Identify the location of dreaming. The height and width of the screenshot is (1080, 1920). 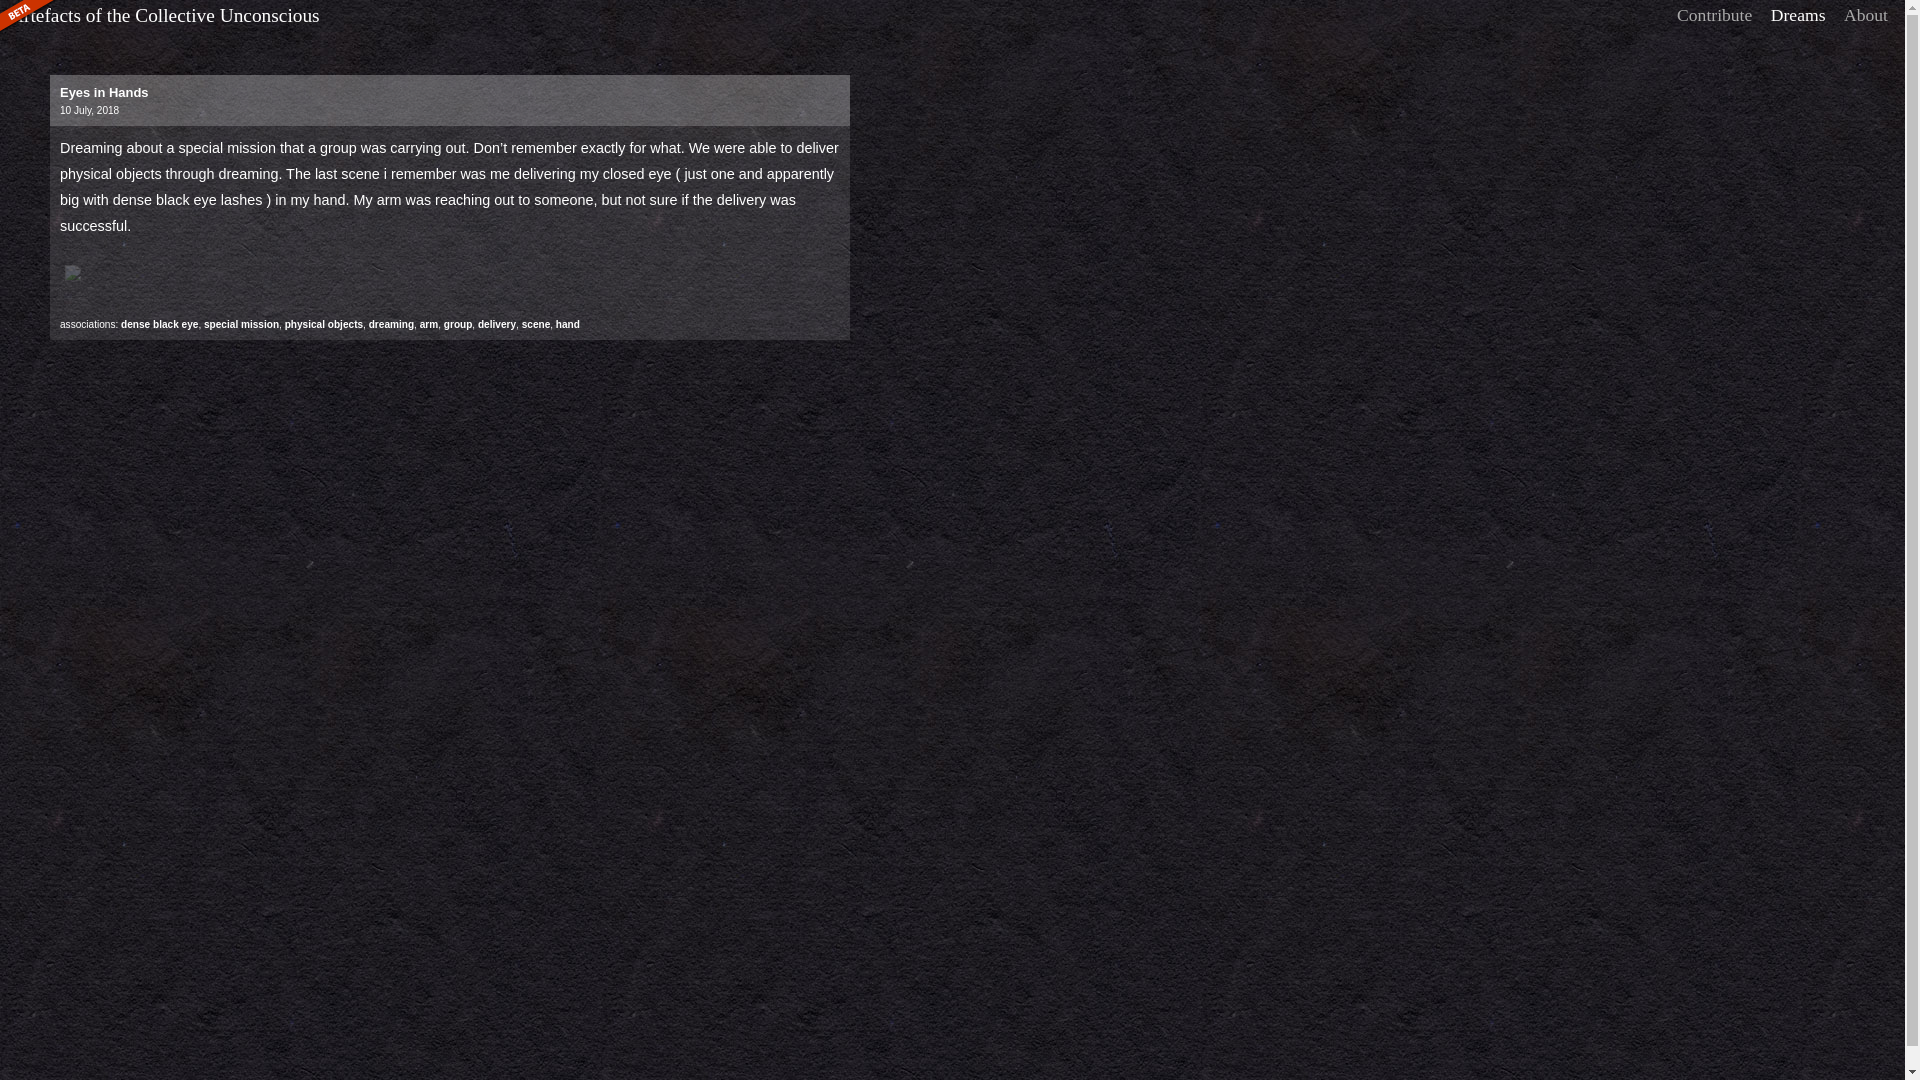
(391, 324).